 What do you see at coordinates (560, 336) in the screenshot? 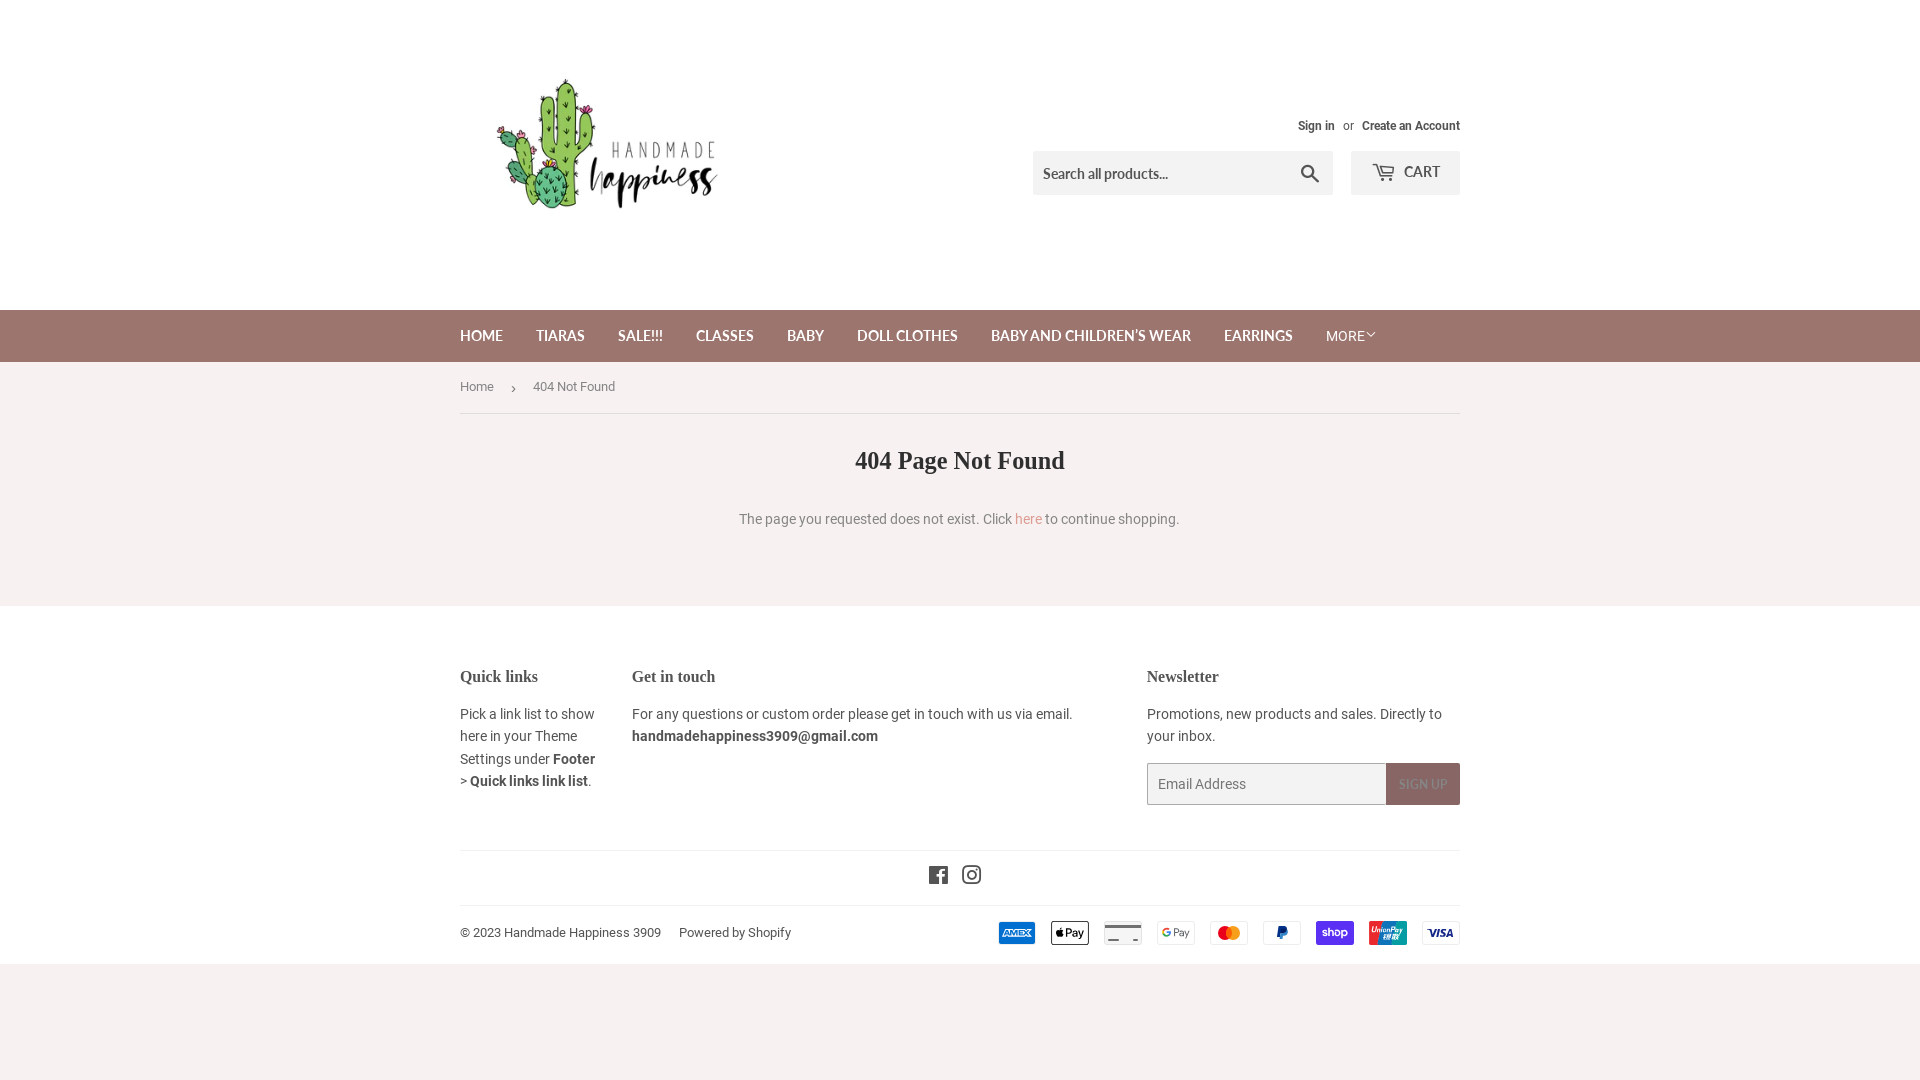
I see `TIARAS` at bounding box center [560, 336].